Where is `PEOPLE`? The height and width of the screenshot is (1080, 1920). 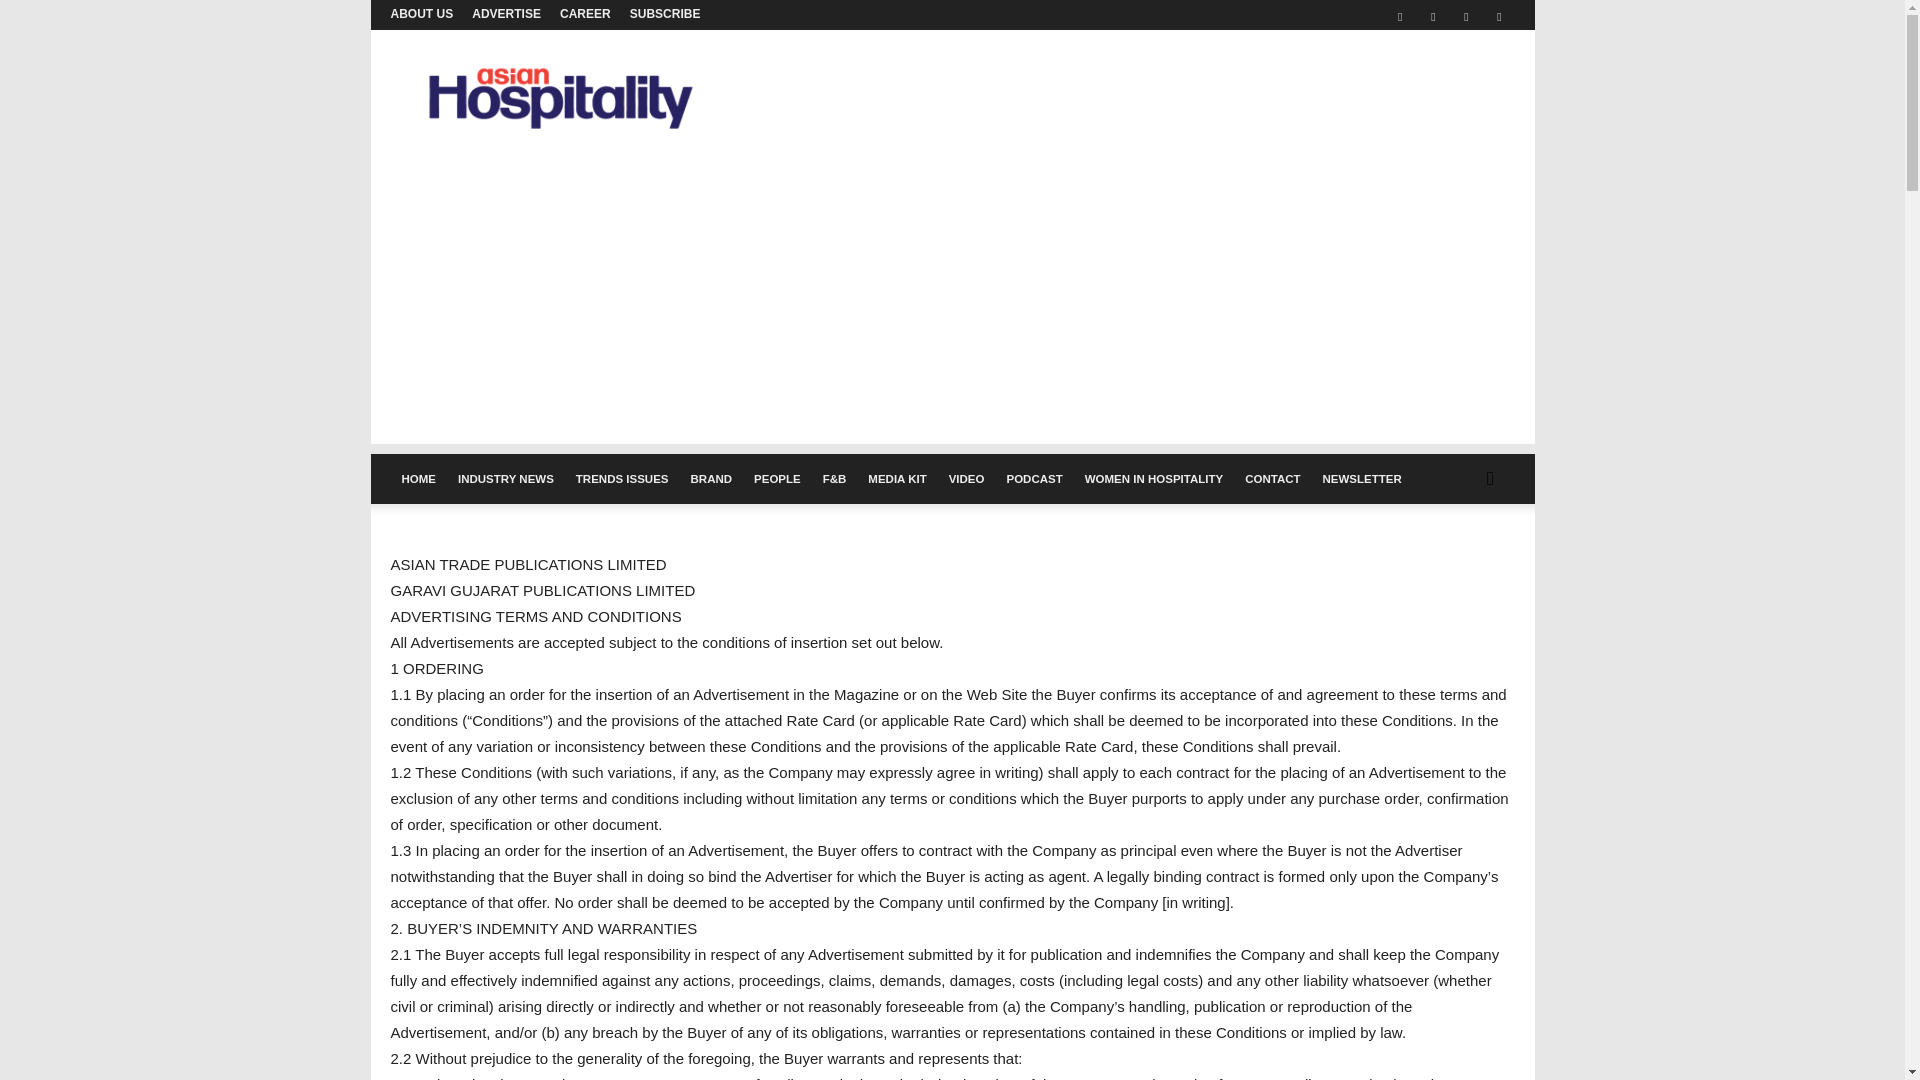 PEOPLE is located at coordinates (778, 478).